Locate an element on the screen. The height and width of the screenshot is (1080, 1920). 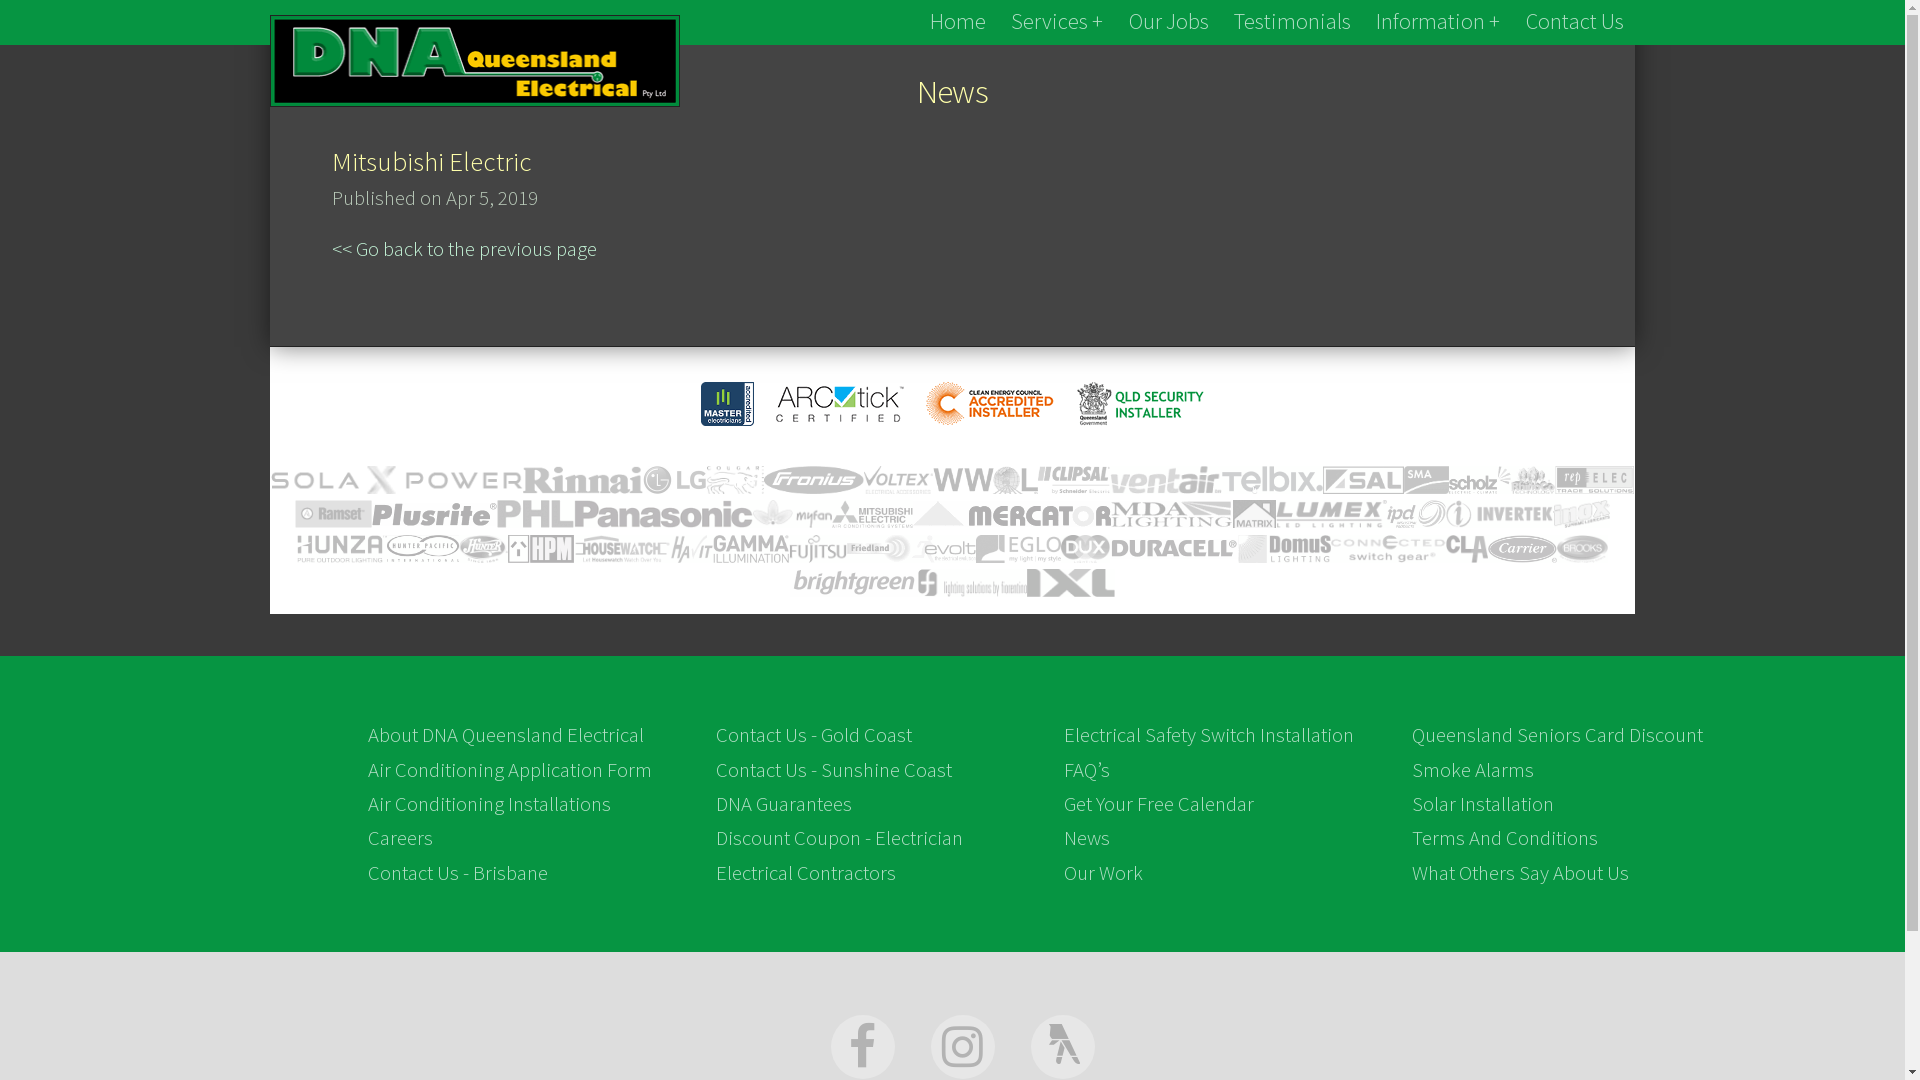
<< Go back to the previous page is located at coordinates (464, 249).